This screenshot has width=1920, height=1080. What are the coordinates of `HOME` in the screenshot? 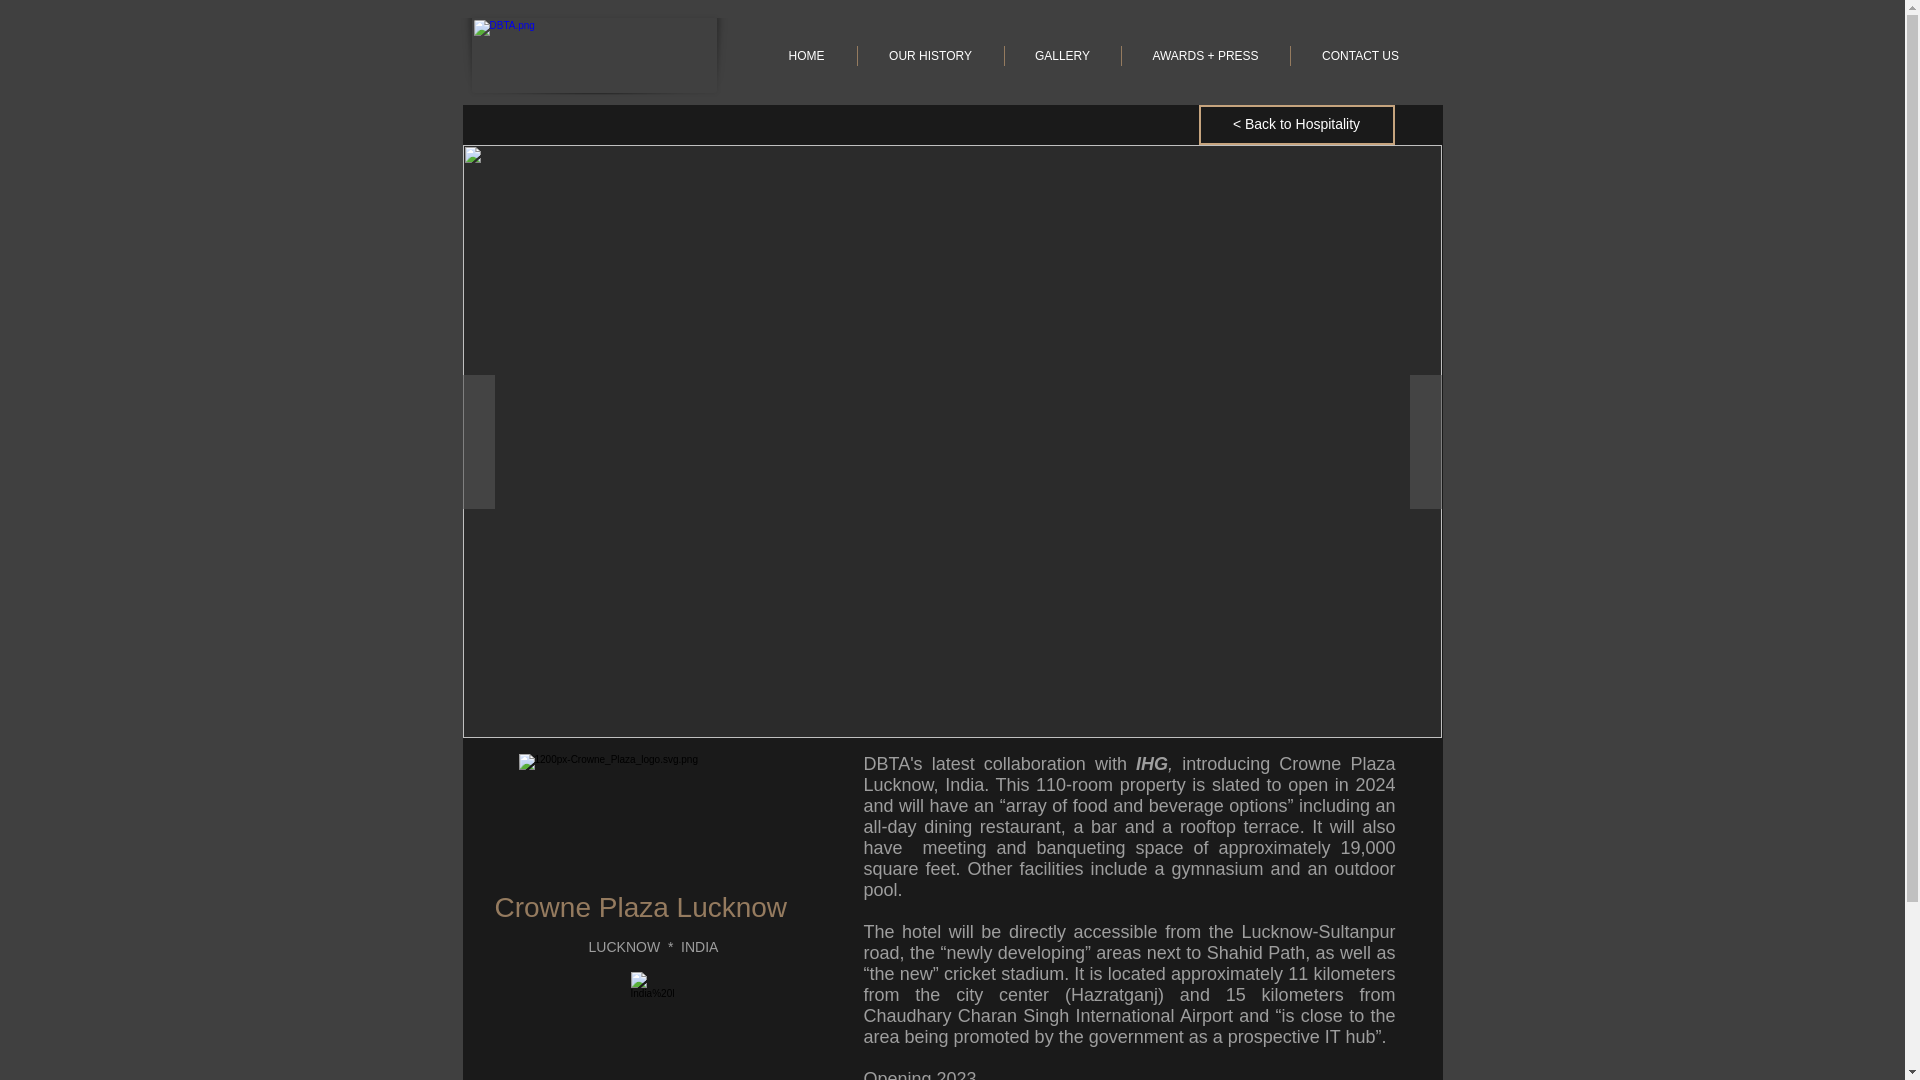 It's located at (806, 56).